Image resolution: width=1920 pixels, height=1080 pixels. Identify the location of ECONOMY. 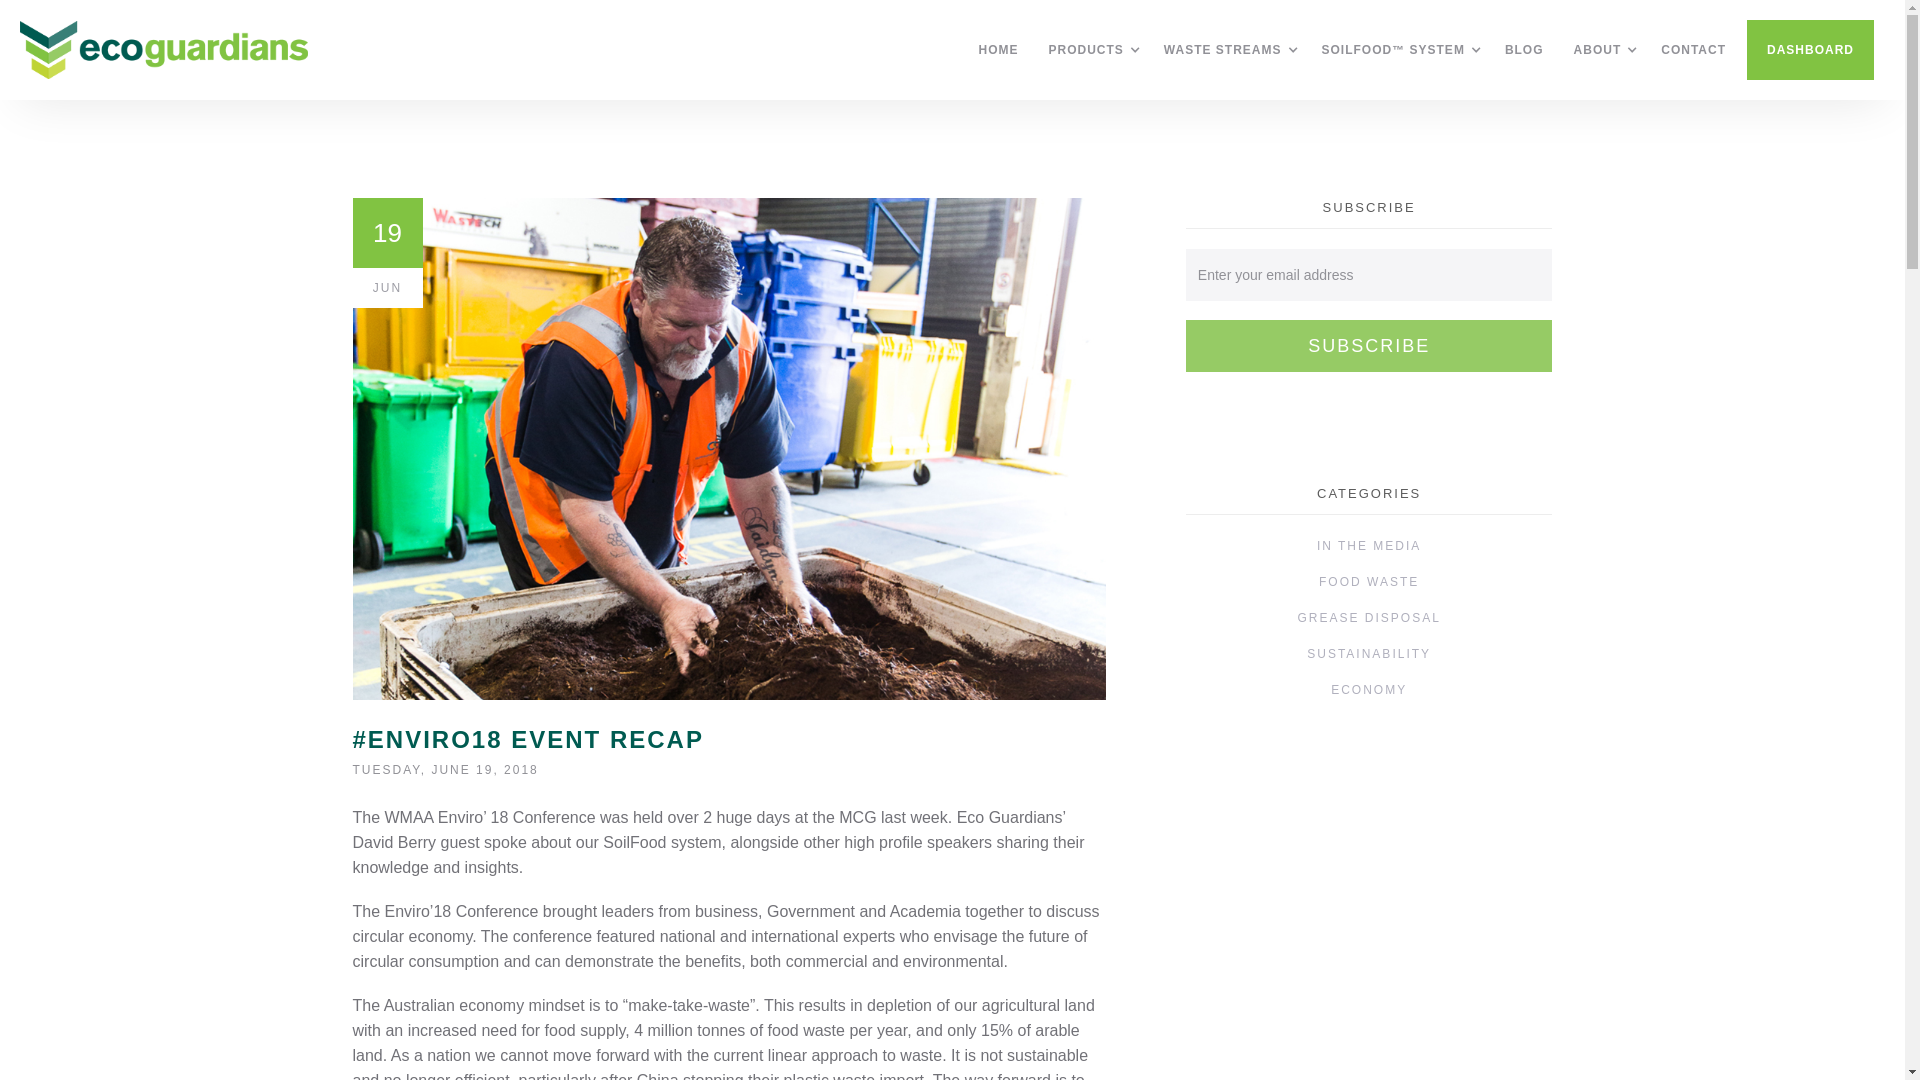
(1369, 690).